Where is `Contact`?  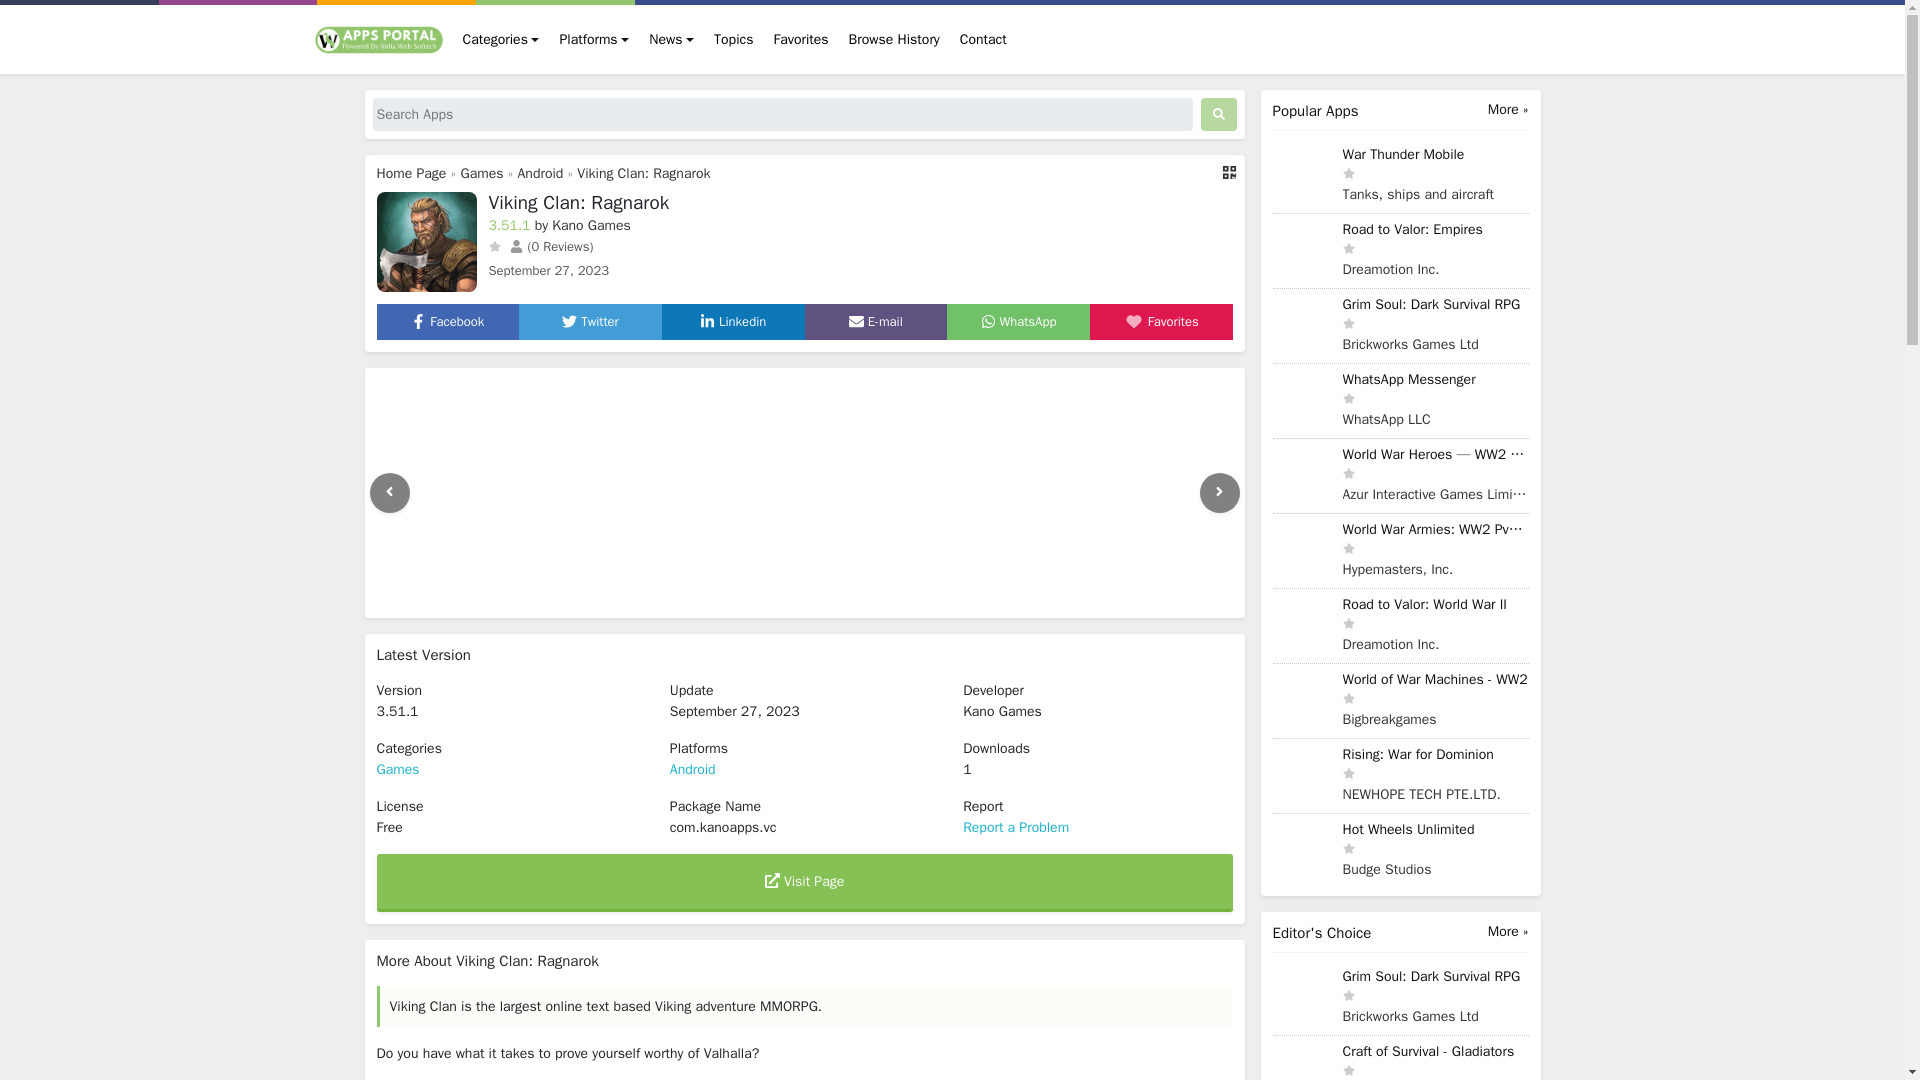 Contact is located at coordinates (984, 39).